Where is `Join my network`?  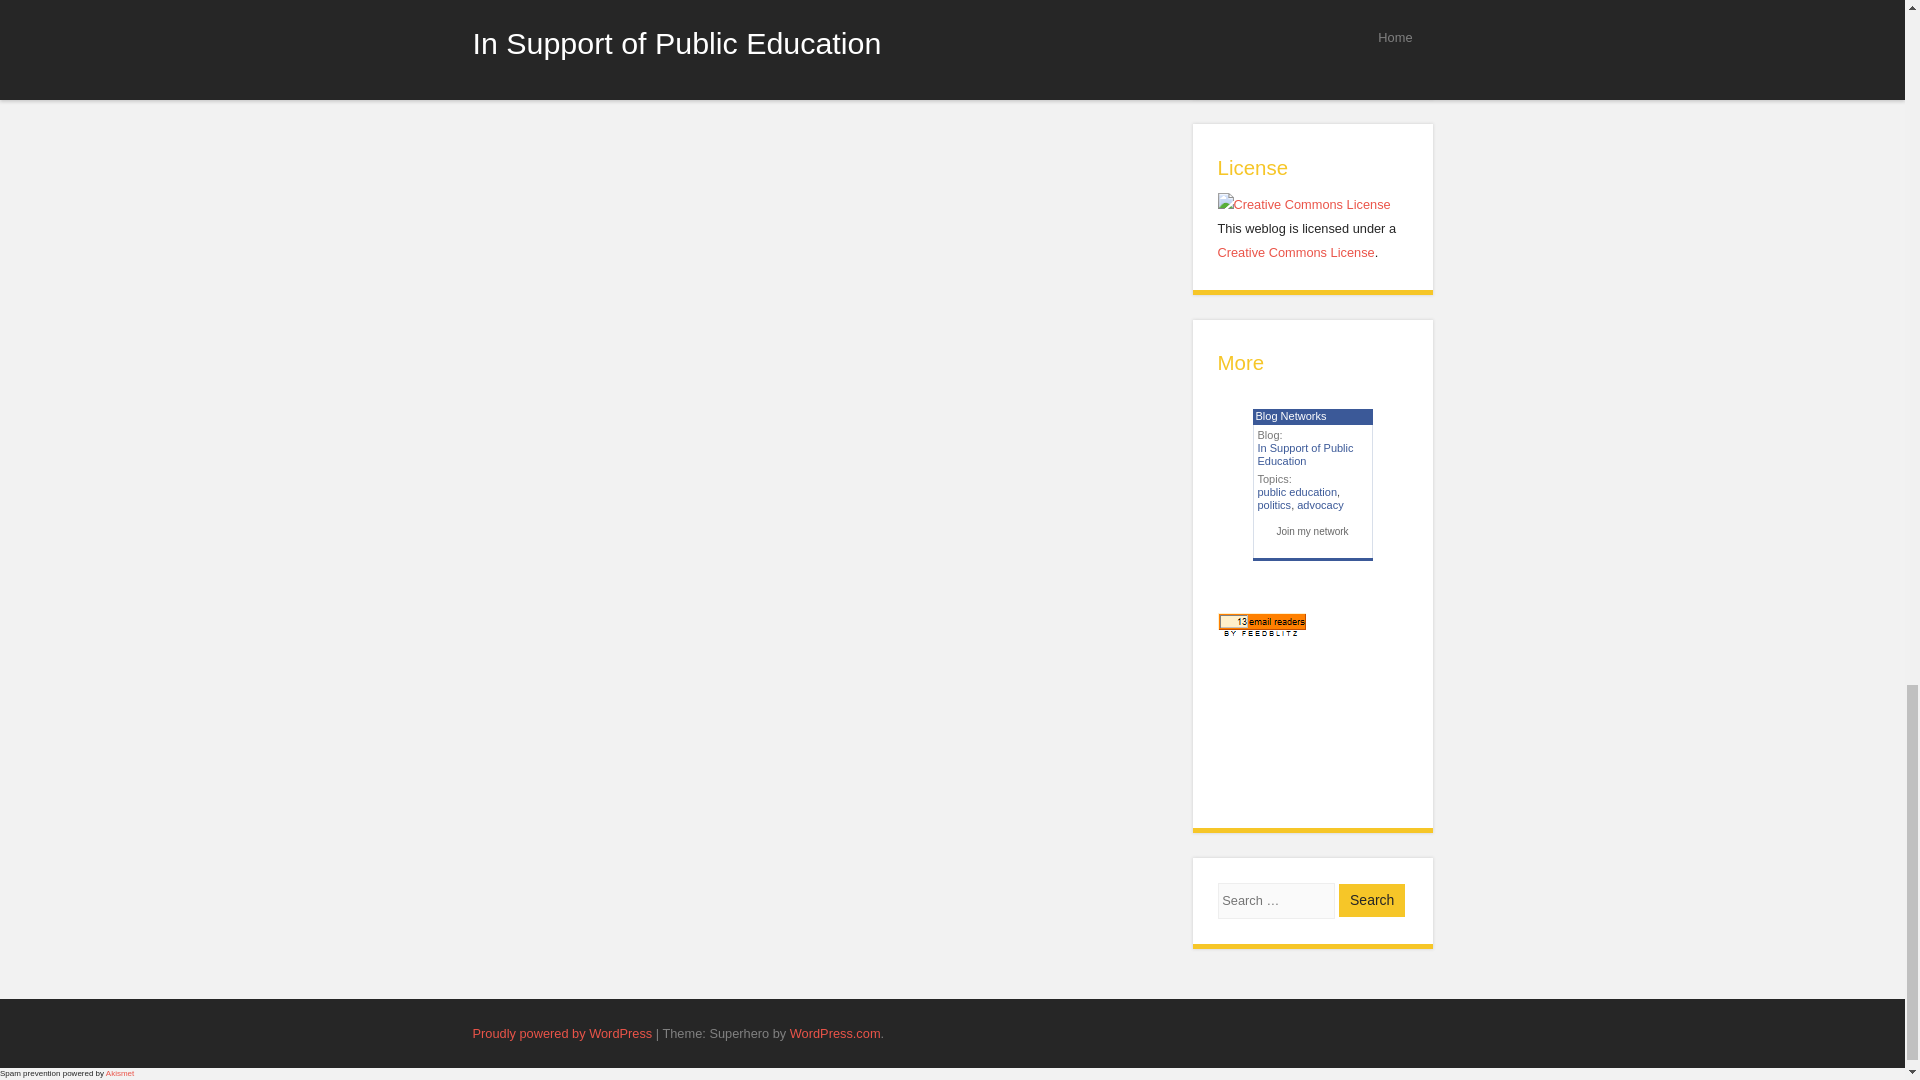
Join my network is located at coordinates (1312, 530).